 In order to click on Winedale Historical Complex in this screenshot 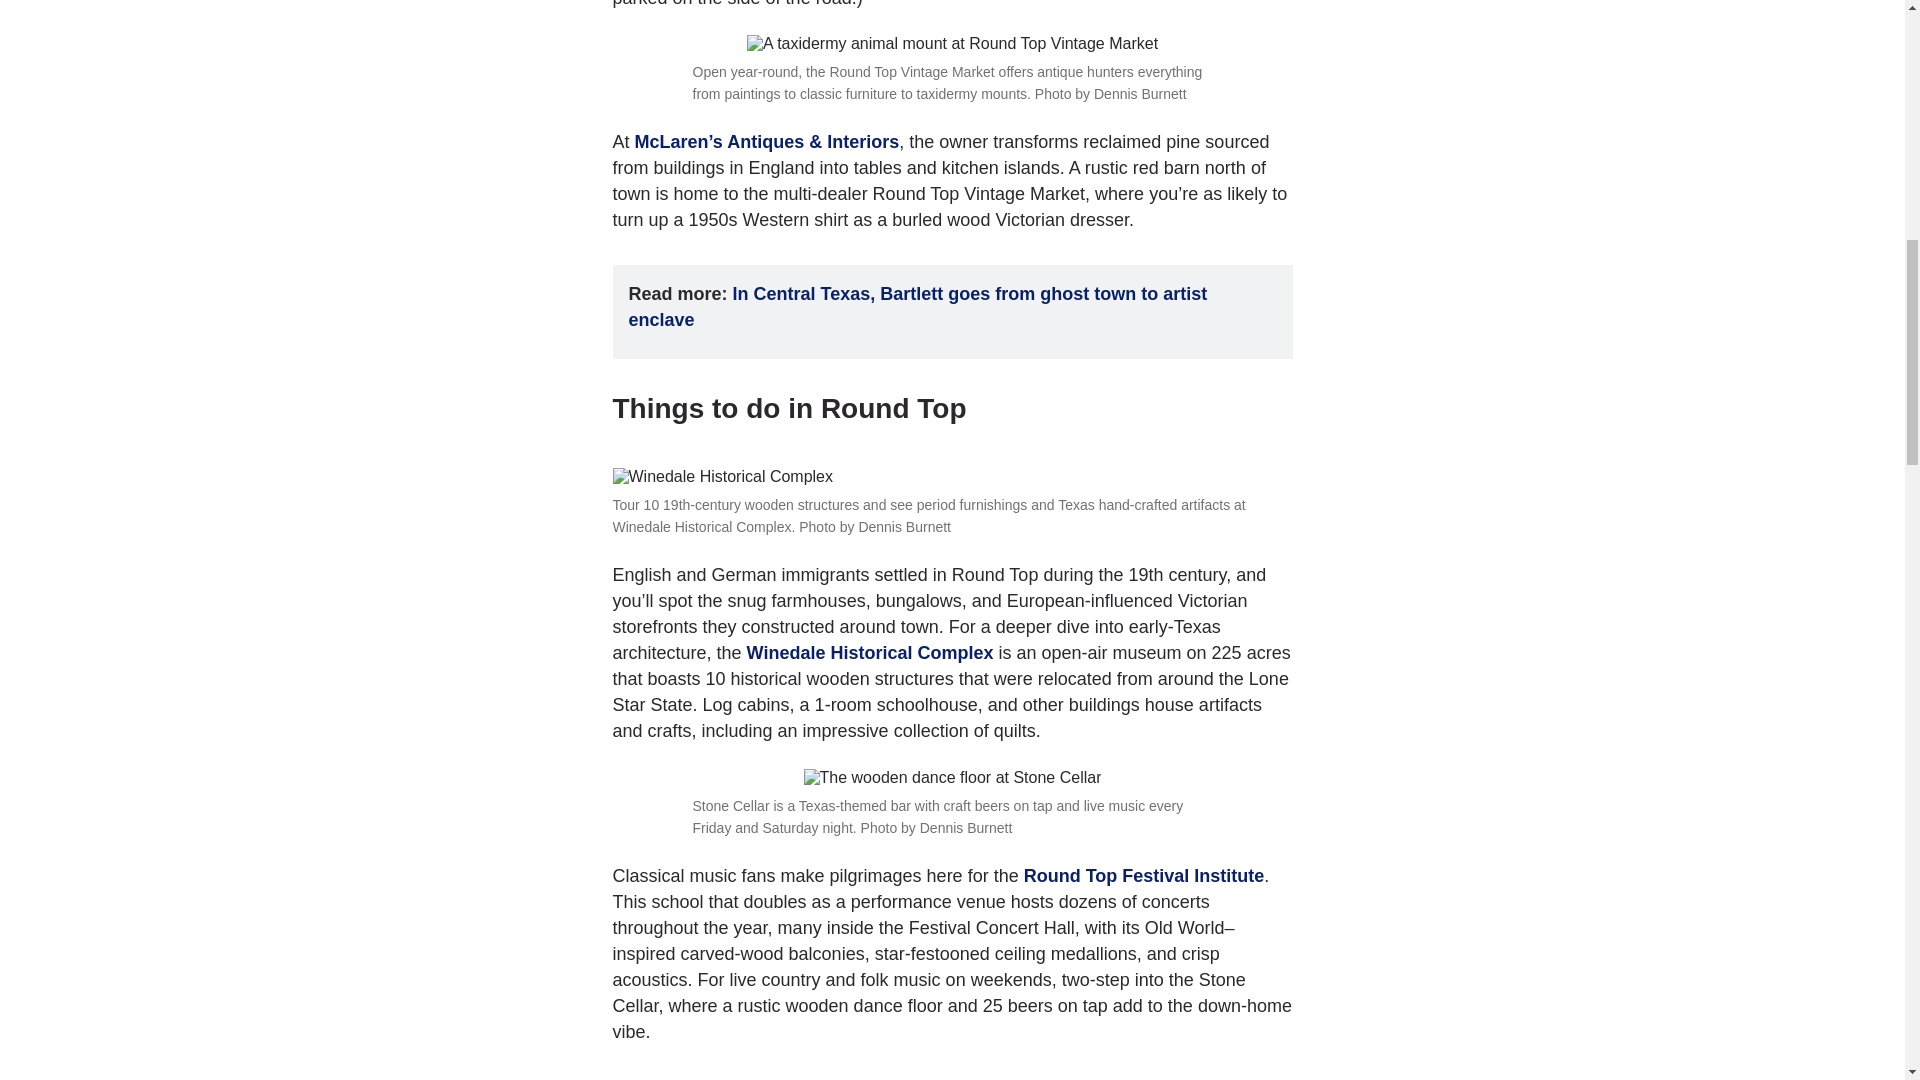, I will do `click(870, 652)`.